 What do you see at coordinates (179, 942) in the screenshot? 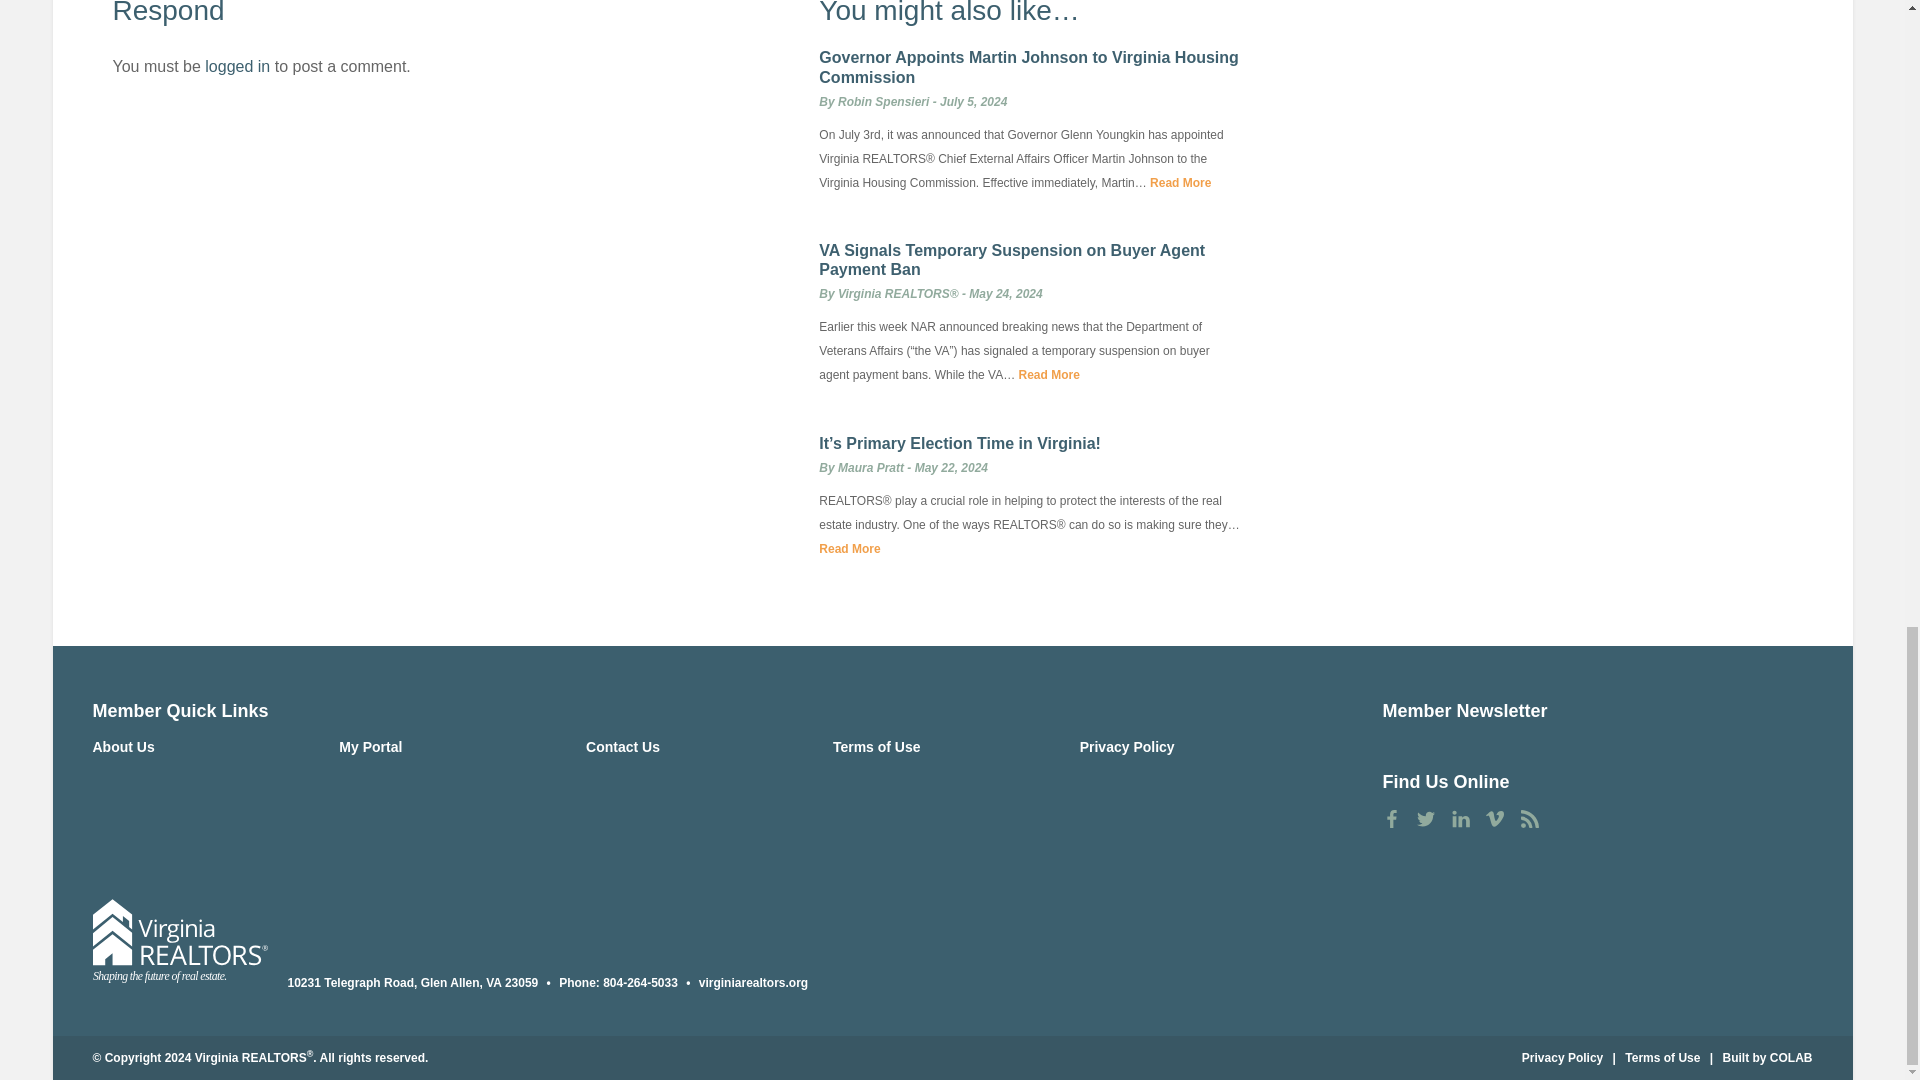
I see `Shaping the future of real estate.` at bounding box center [179, 942].